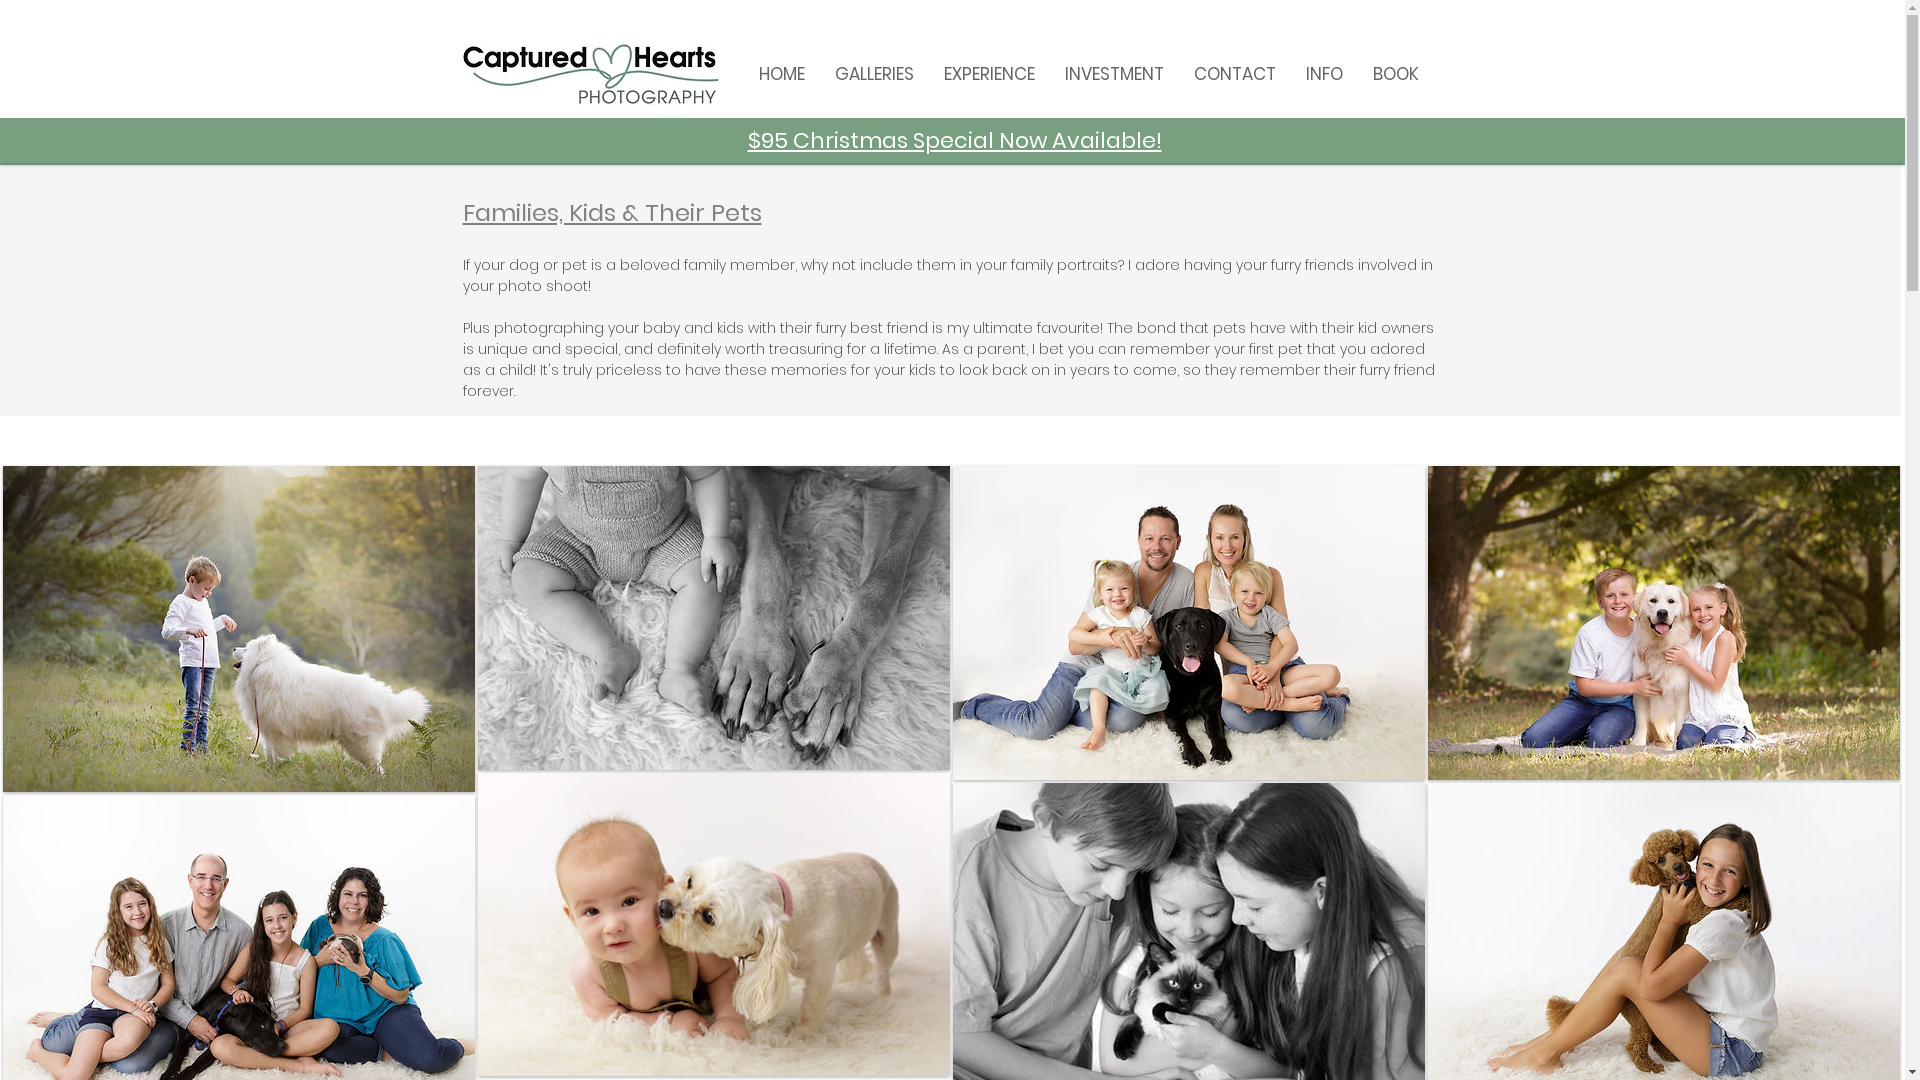 The height and width of the screenshot is (1080, 1920). Describe the element at coordinates (1395, 74) in the screenshot. I see `BOOK` at that location.